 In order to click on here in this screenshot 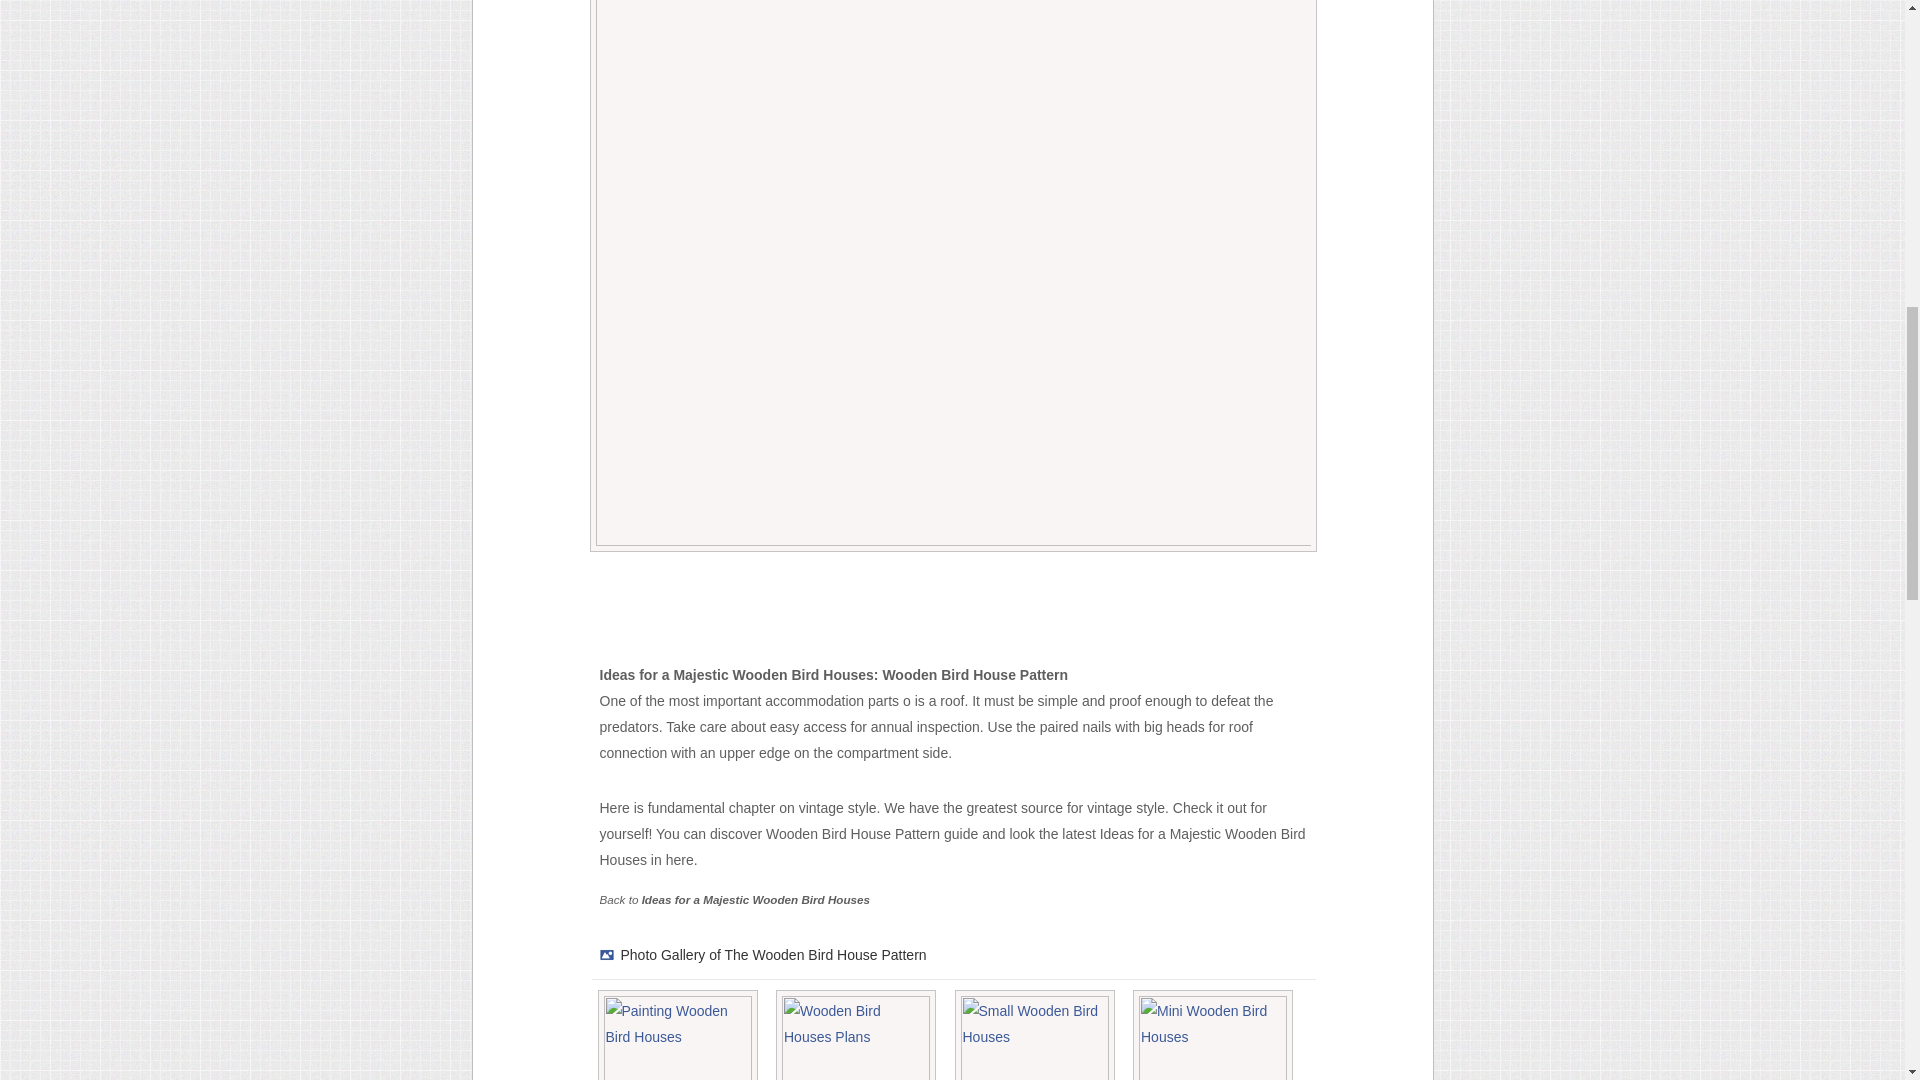, I will do `click(680, 860)`.